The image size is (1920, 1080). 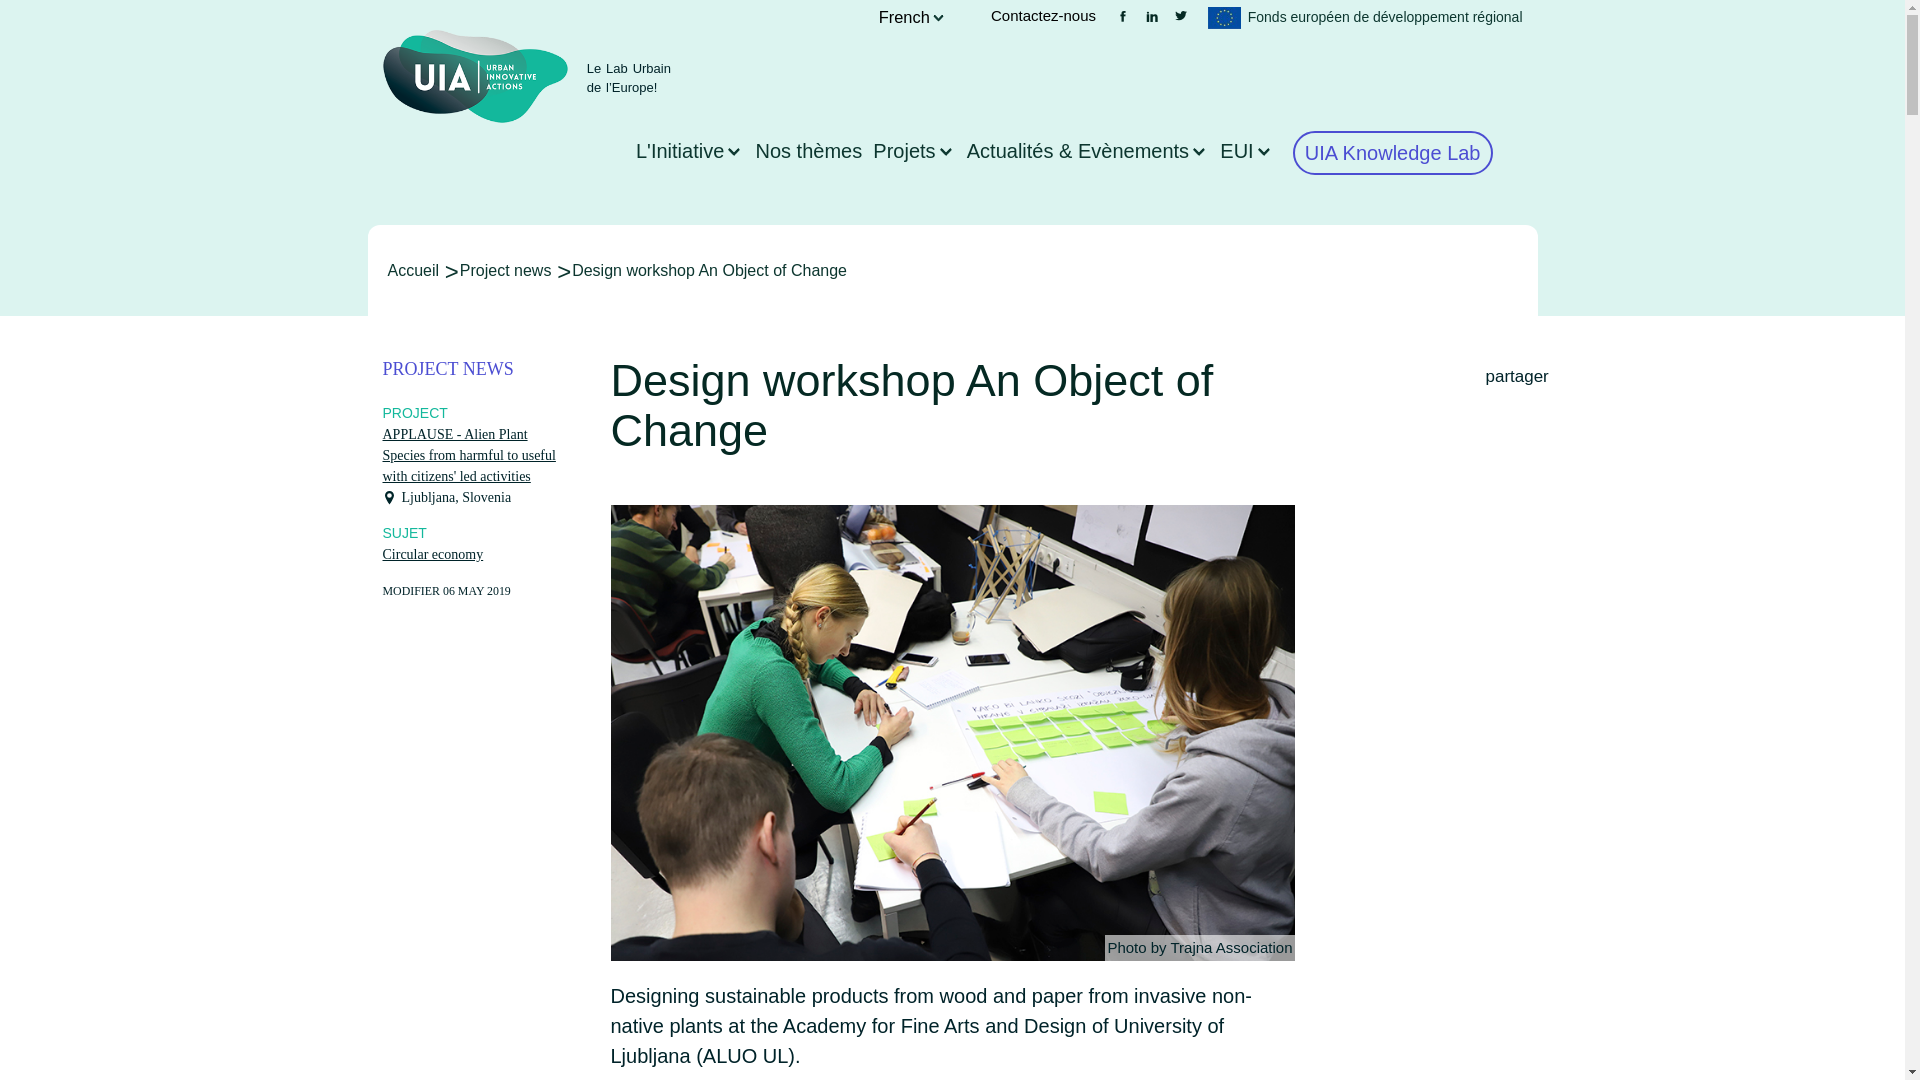 I want to click on Accueil, so click(x=474, y=76).